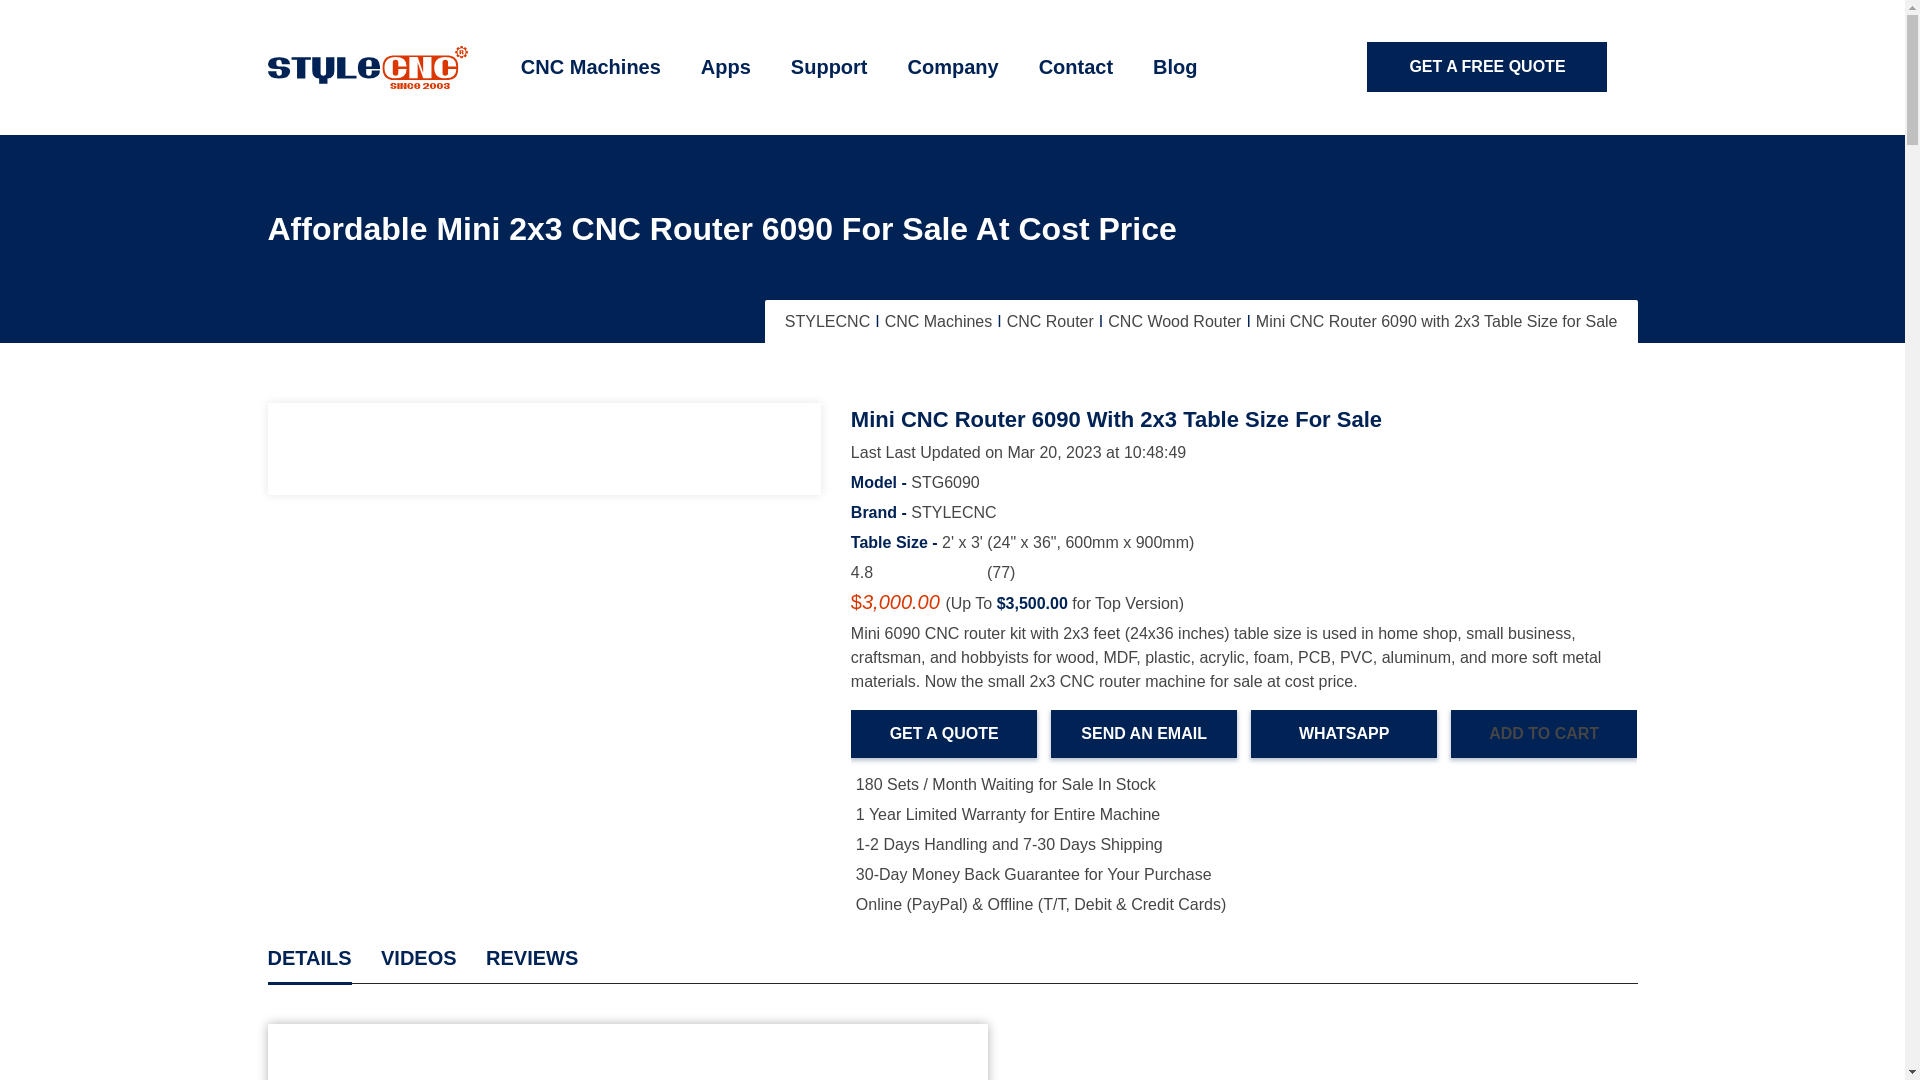 The width and height of the screenshot is (1920, 1080). What do you see at coordinates (368, 67) in the screenshot?
I see `STYLECNC` at bounding box center [368, 67].